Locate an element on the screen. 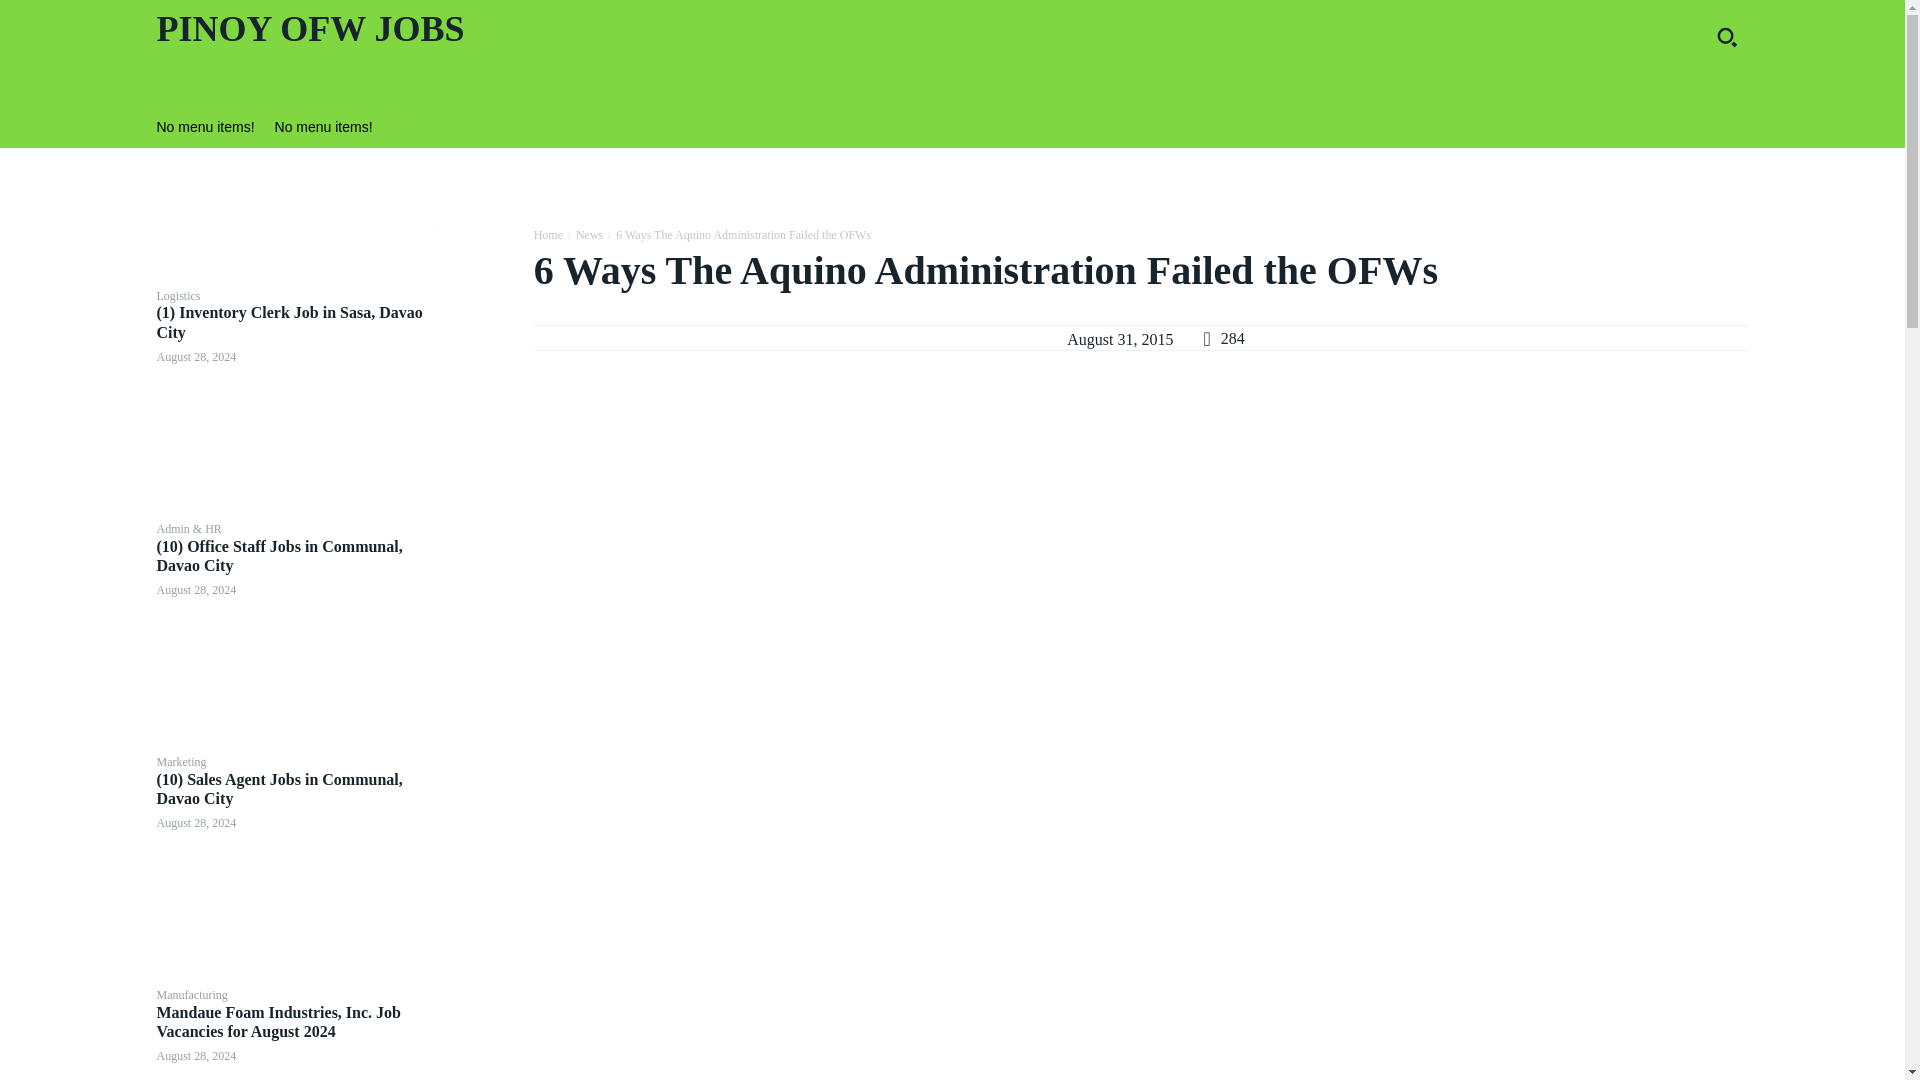  Mandaue Foam Industries, Inc. Job Vacancies for August 2024 is located at coordinates (295, 1034).